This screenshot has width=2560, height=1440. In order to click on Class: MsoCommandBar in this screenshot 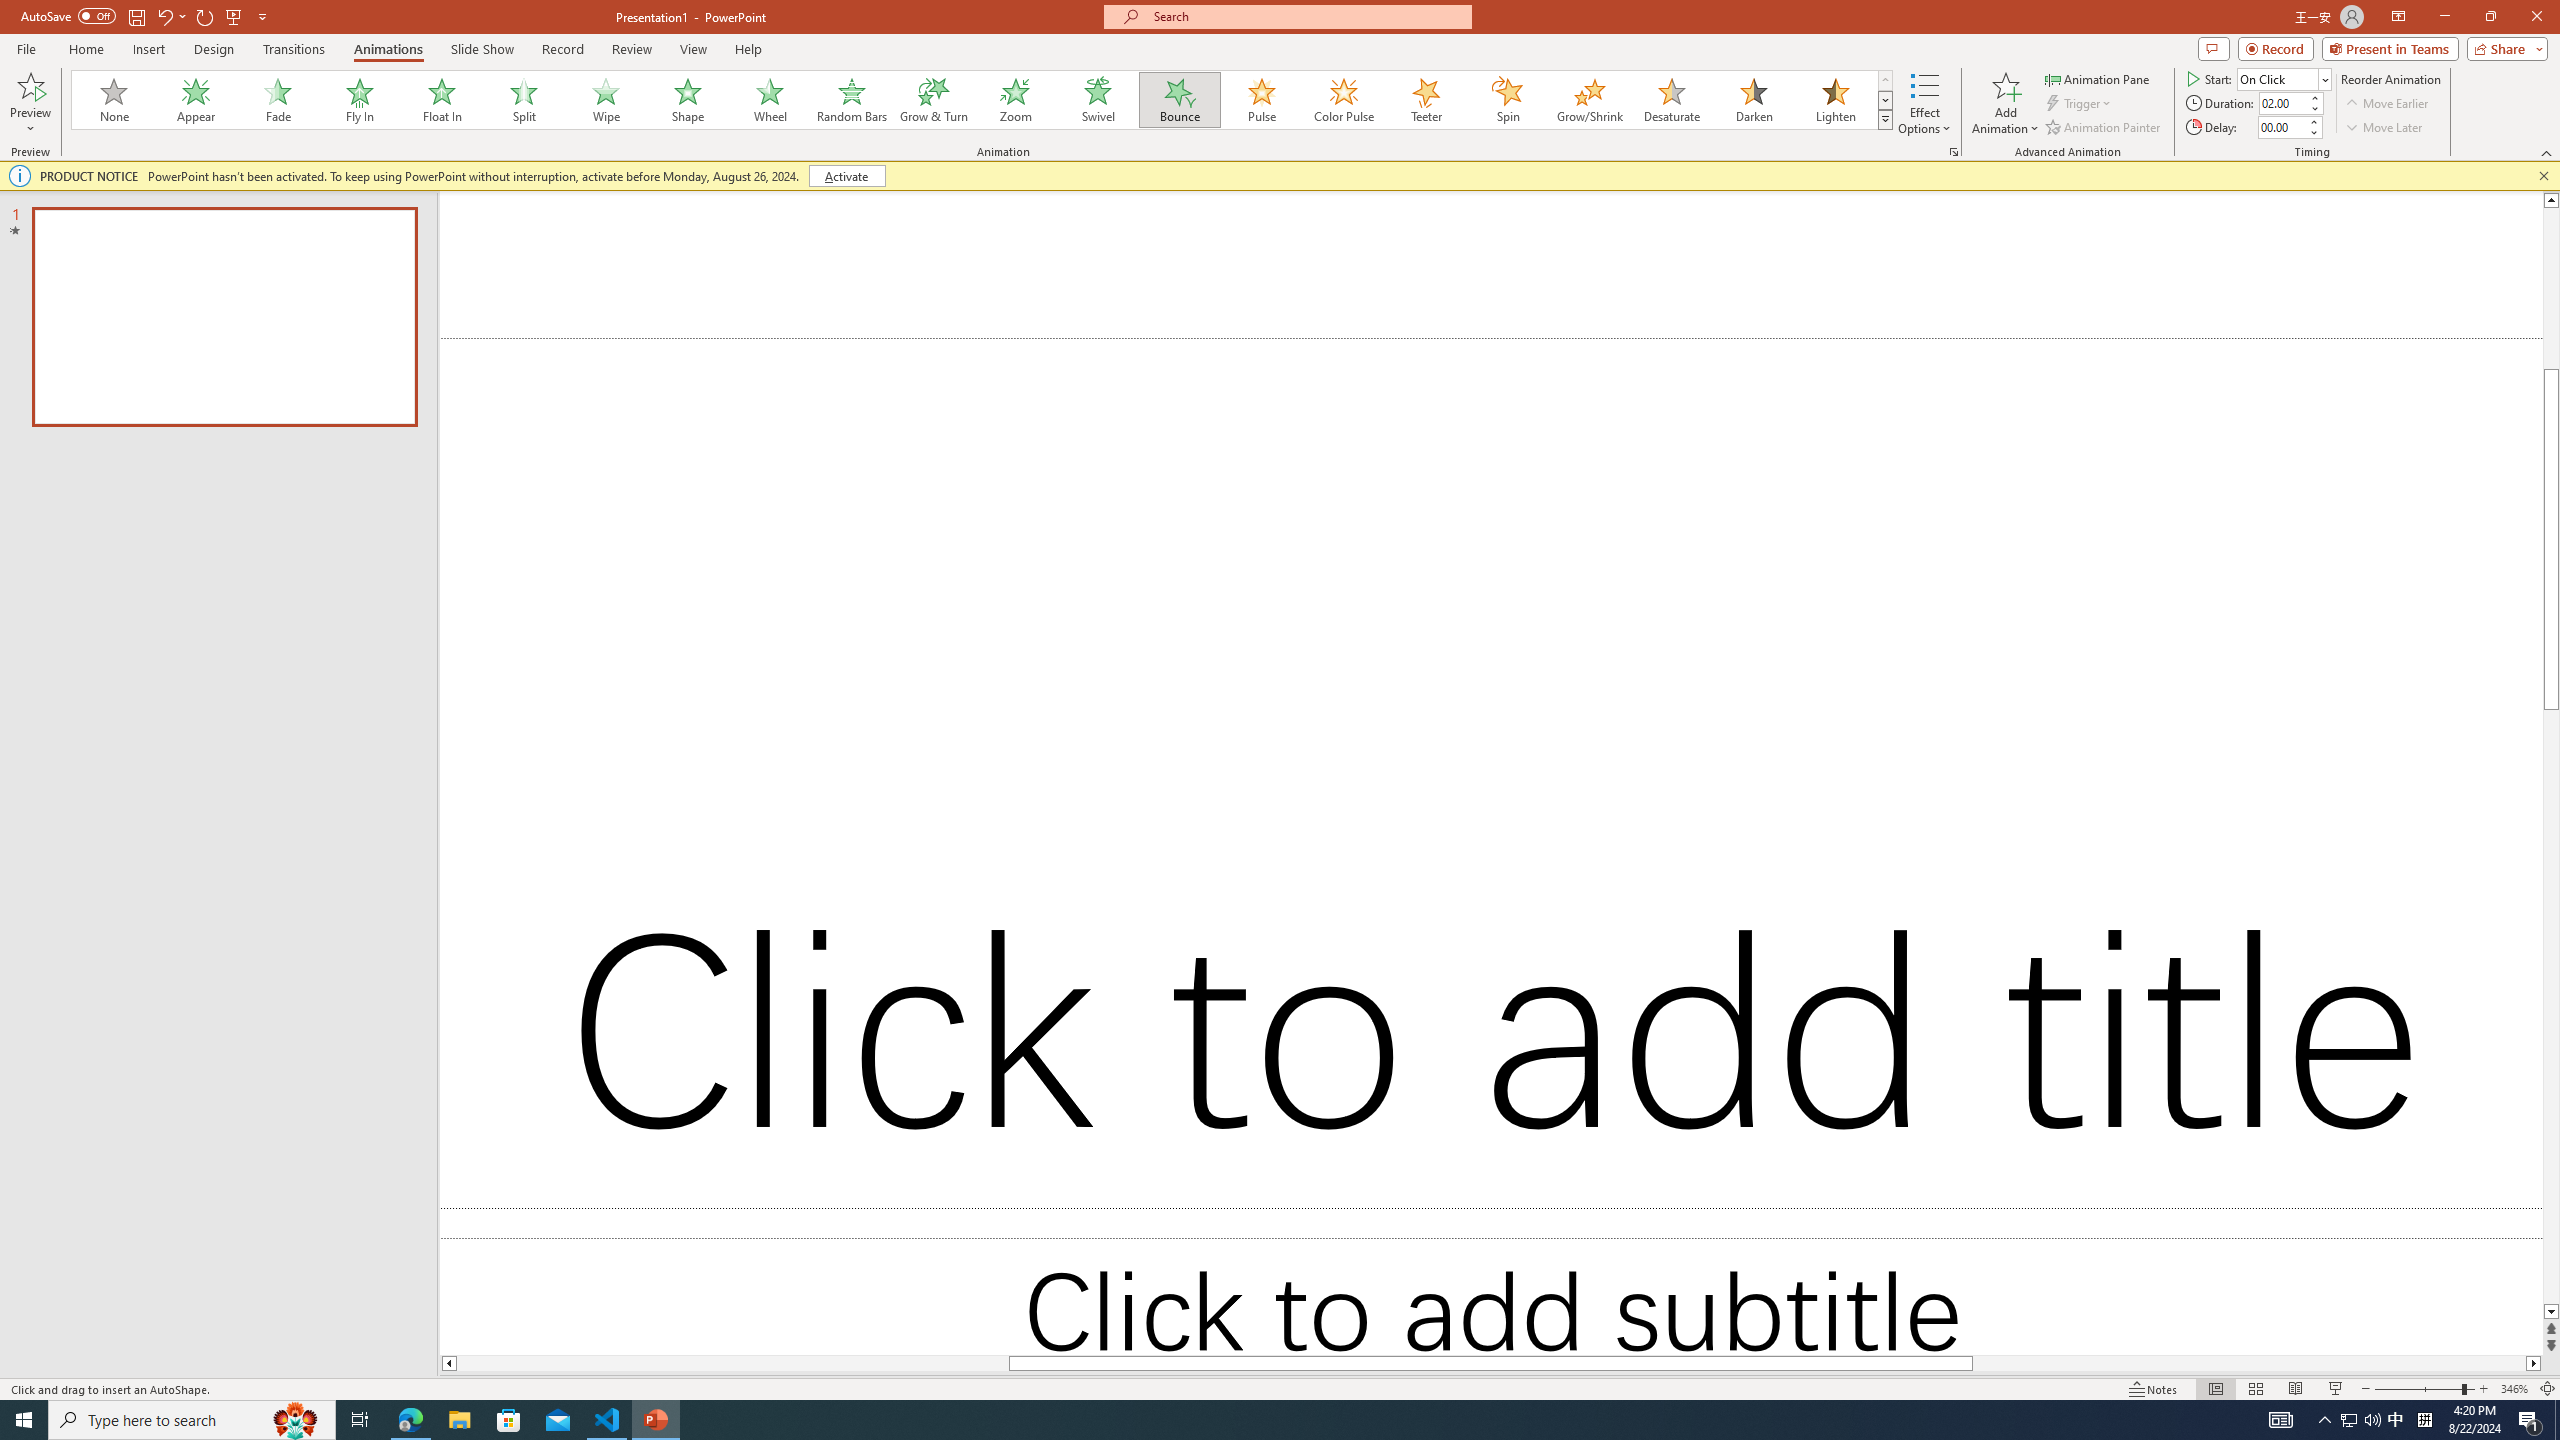, I will do `click(1280, 1388)`.